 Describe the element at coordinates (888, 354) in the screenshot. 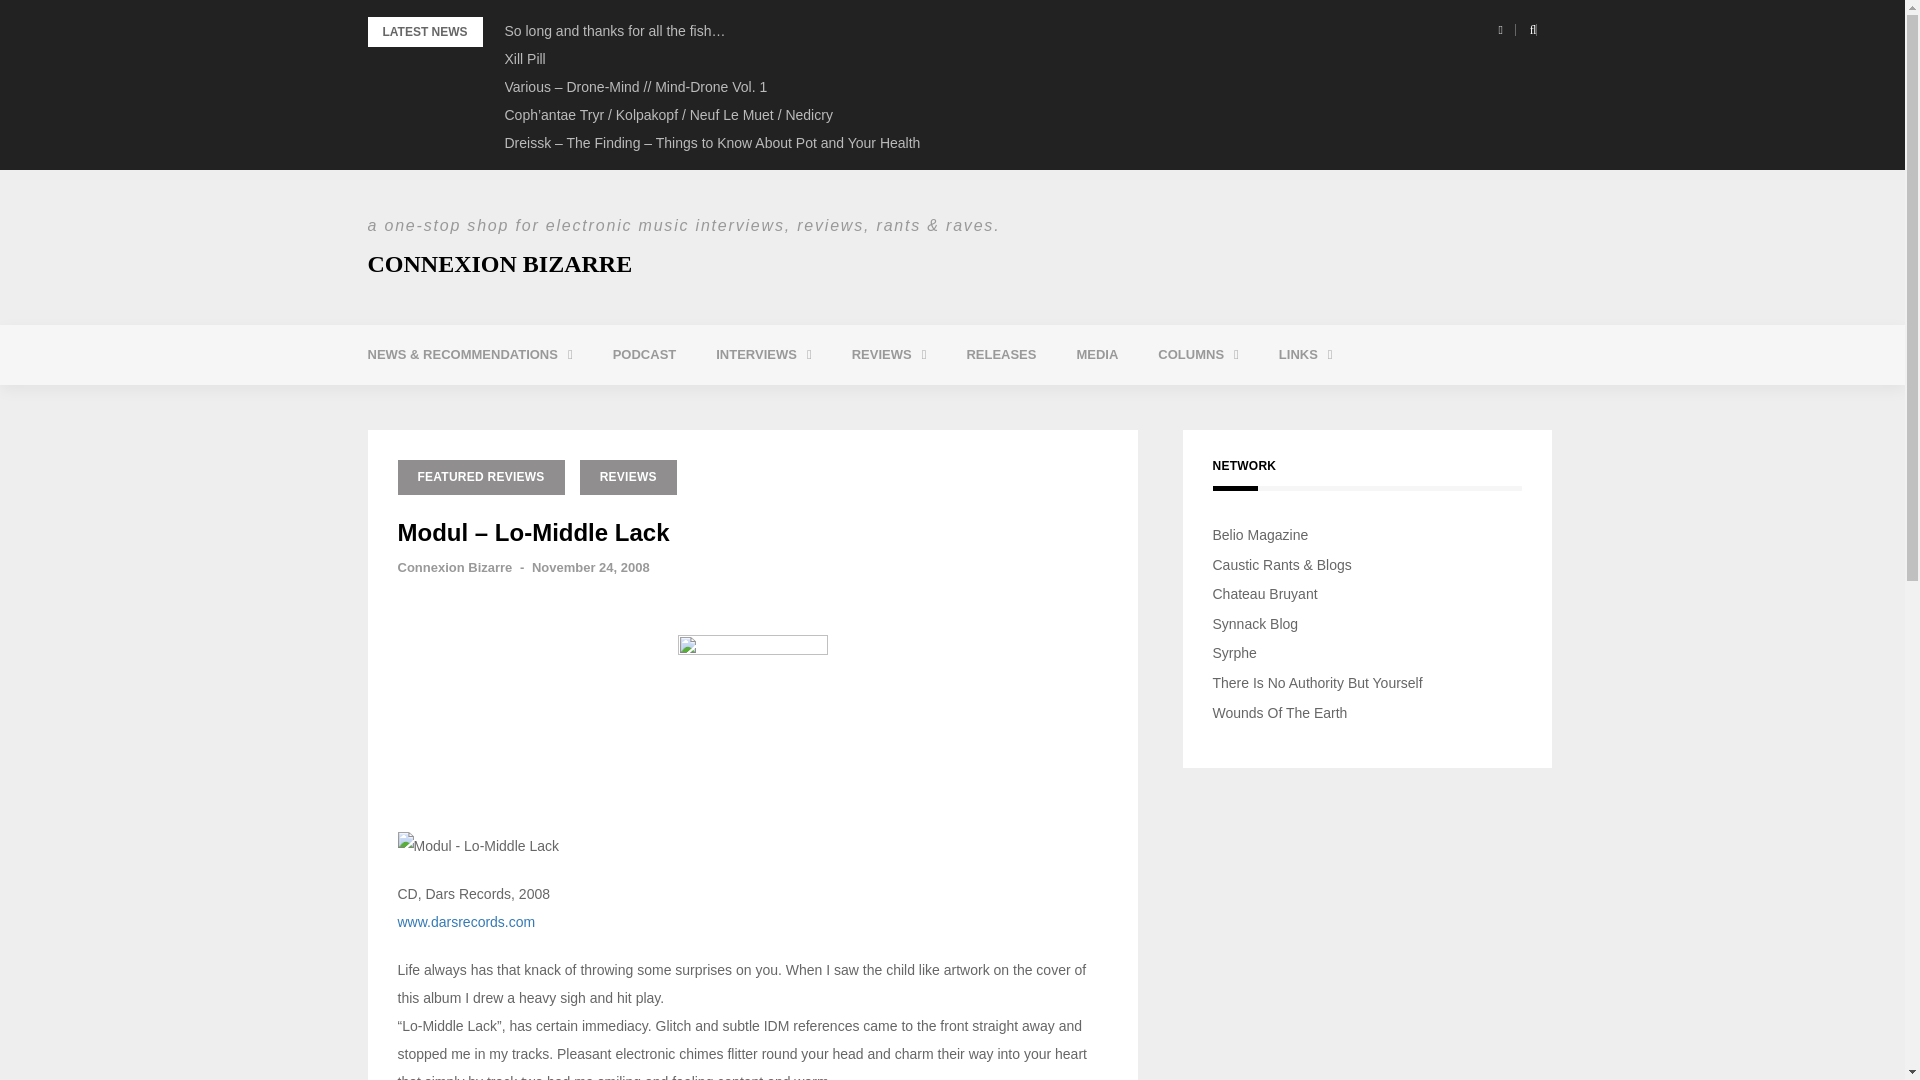

I see `REVIEWS` at that location.